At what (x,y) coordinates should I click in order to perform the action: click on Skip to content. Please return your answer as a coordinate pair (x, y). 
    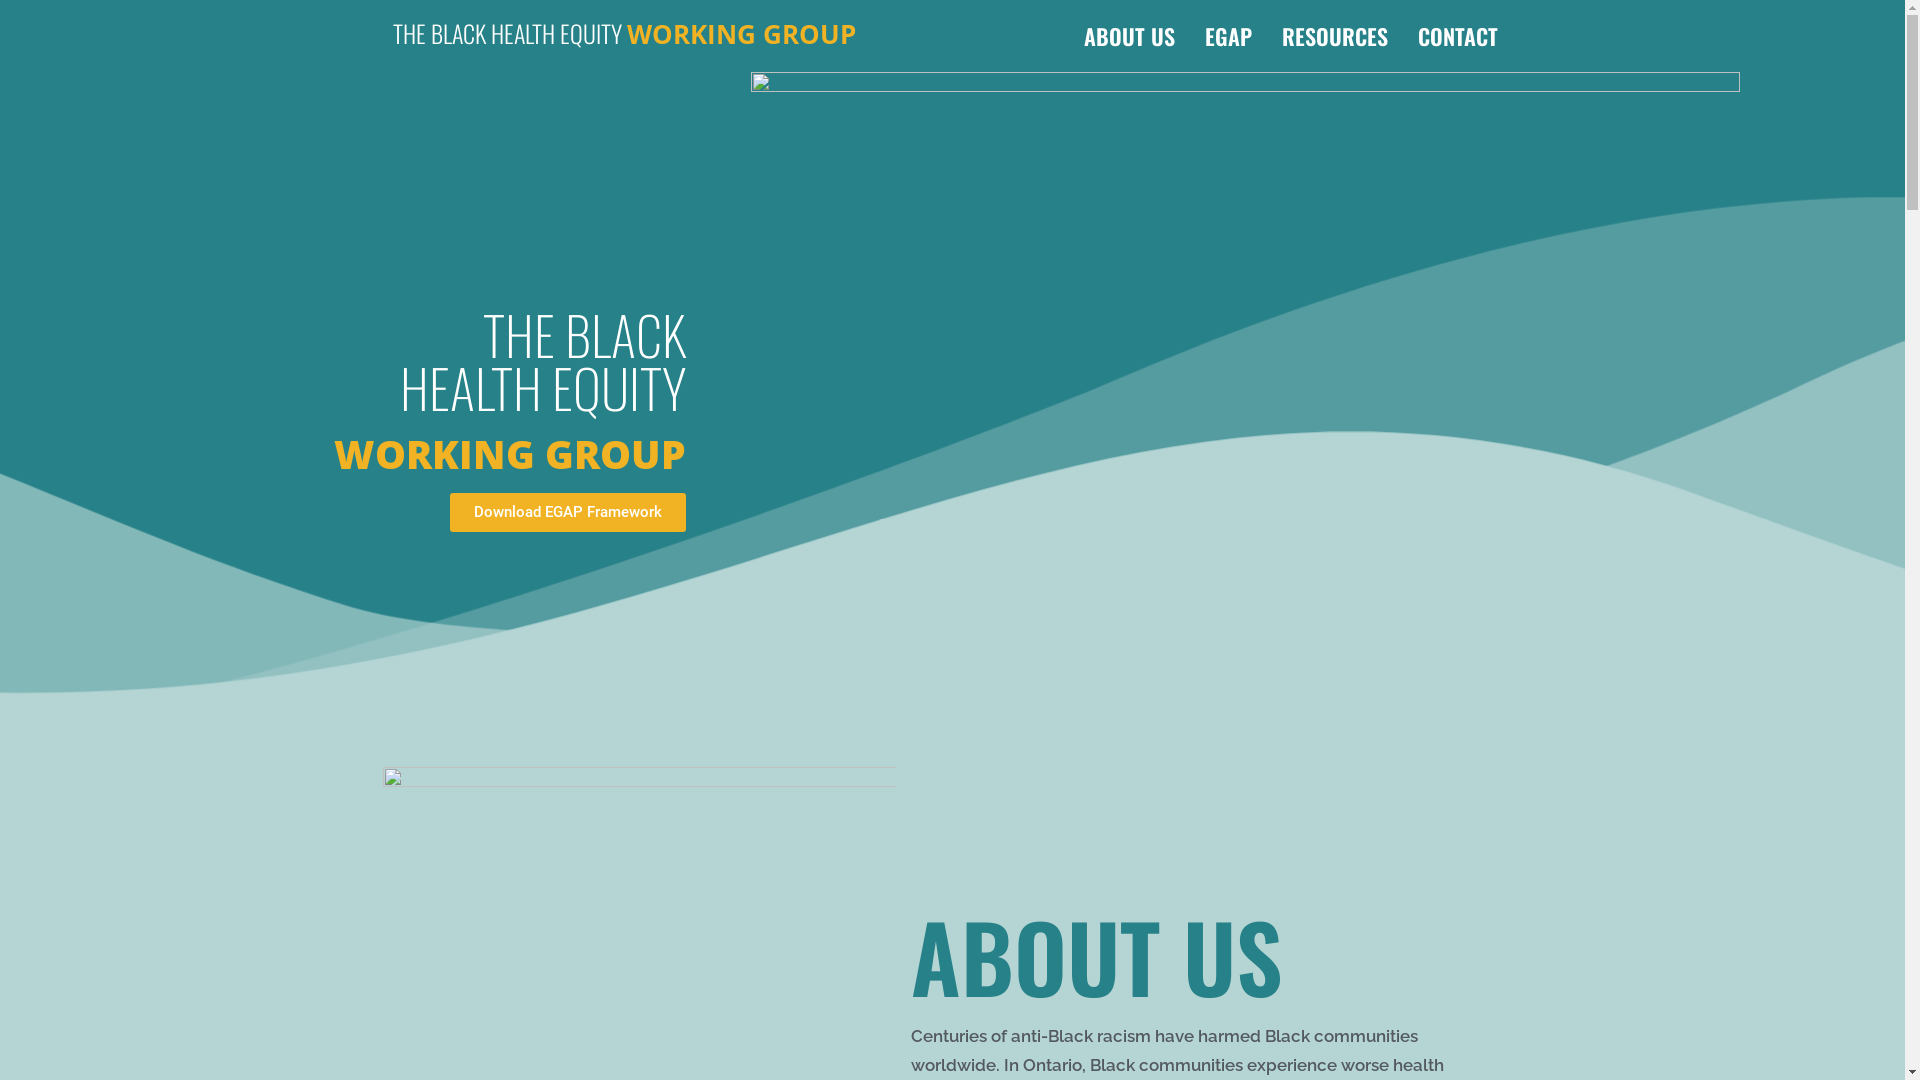
    Looking at the image, I should click on (15, 42).